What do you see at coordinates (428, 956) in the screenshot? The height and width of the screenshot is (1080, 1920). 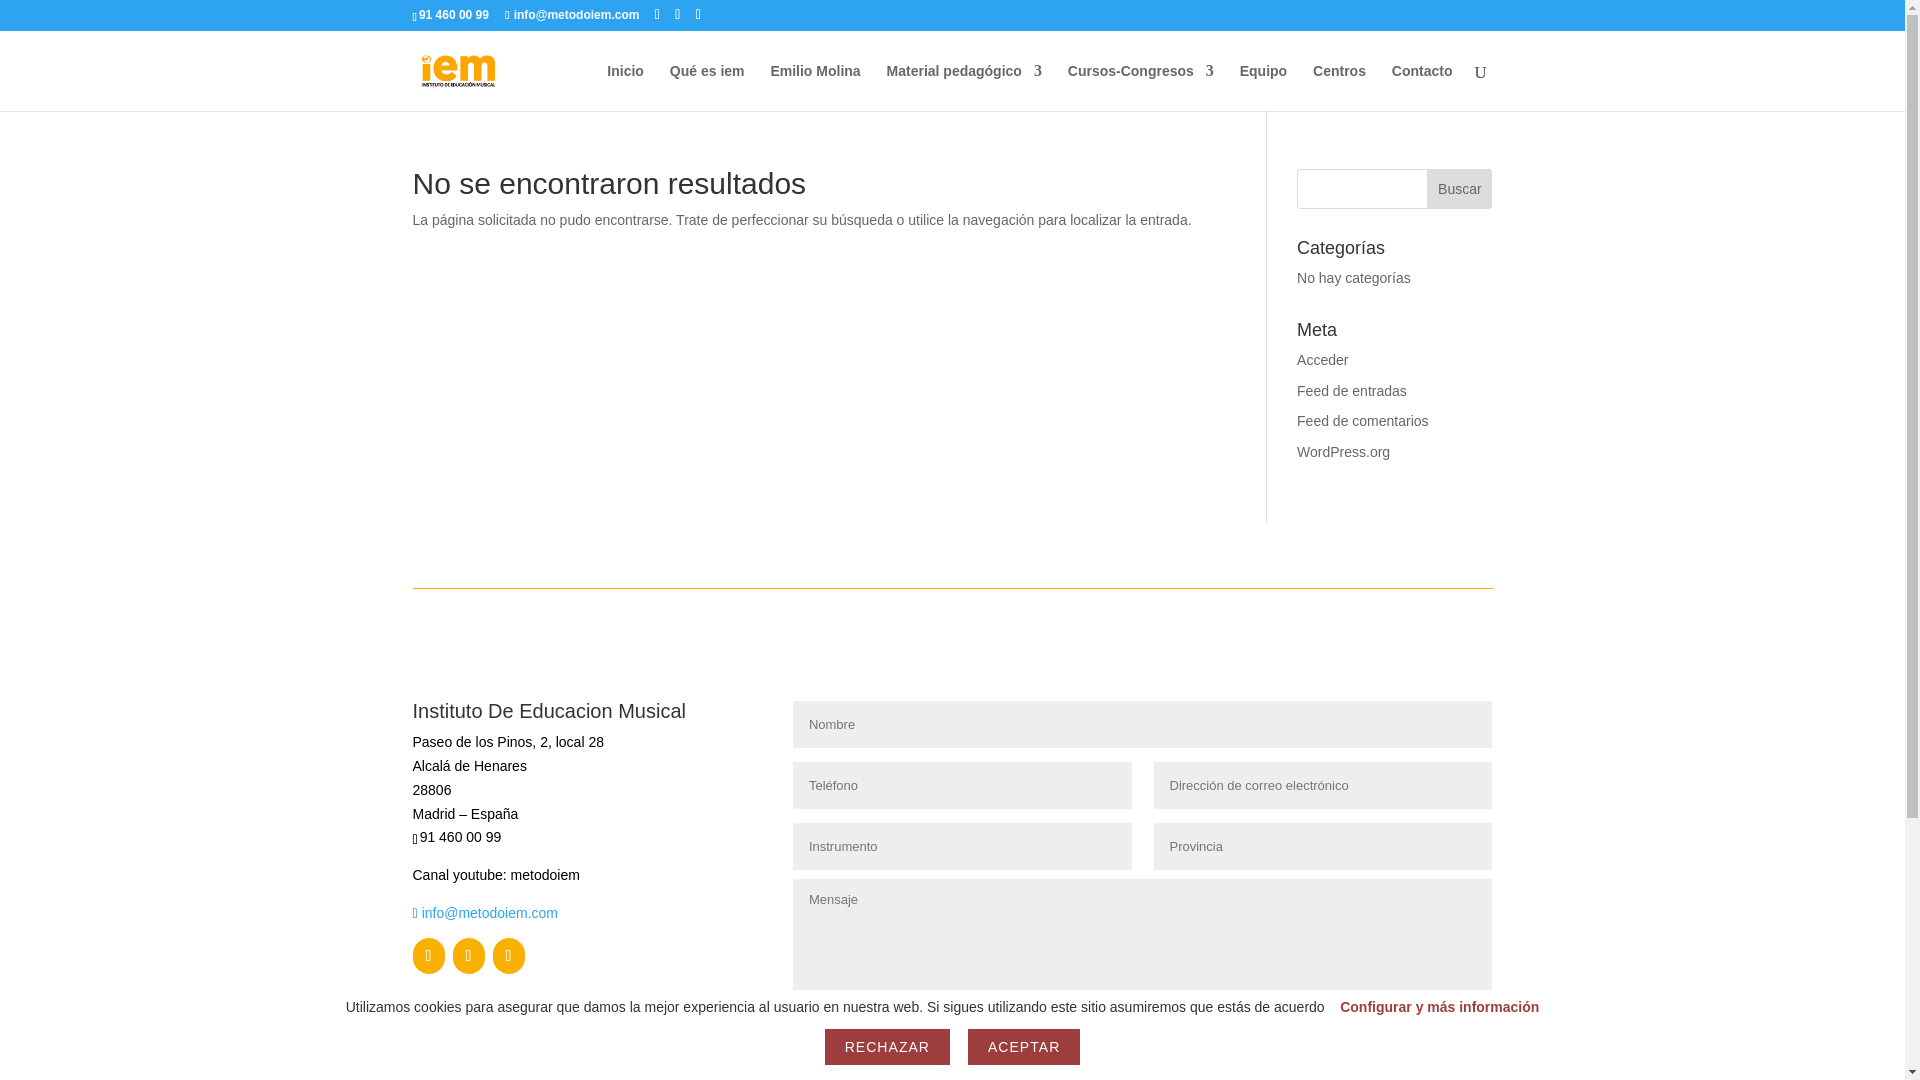 I see `Seguir en Facebook` at bounding box center [428, 956].